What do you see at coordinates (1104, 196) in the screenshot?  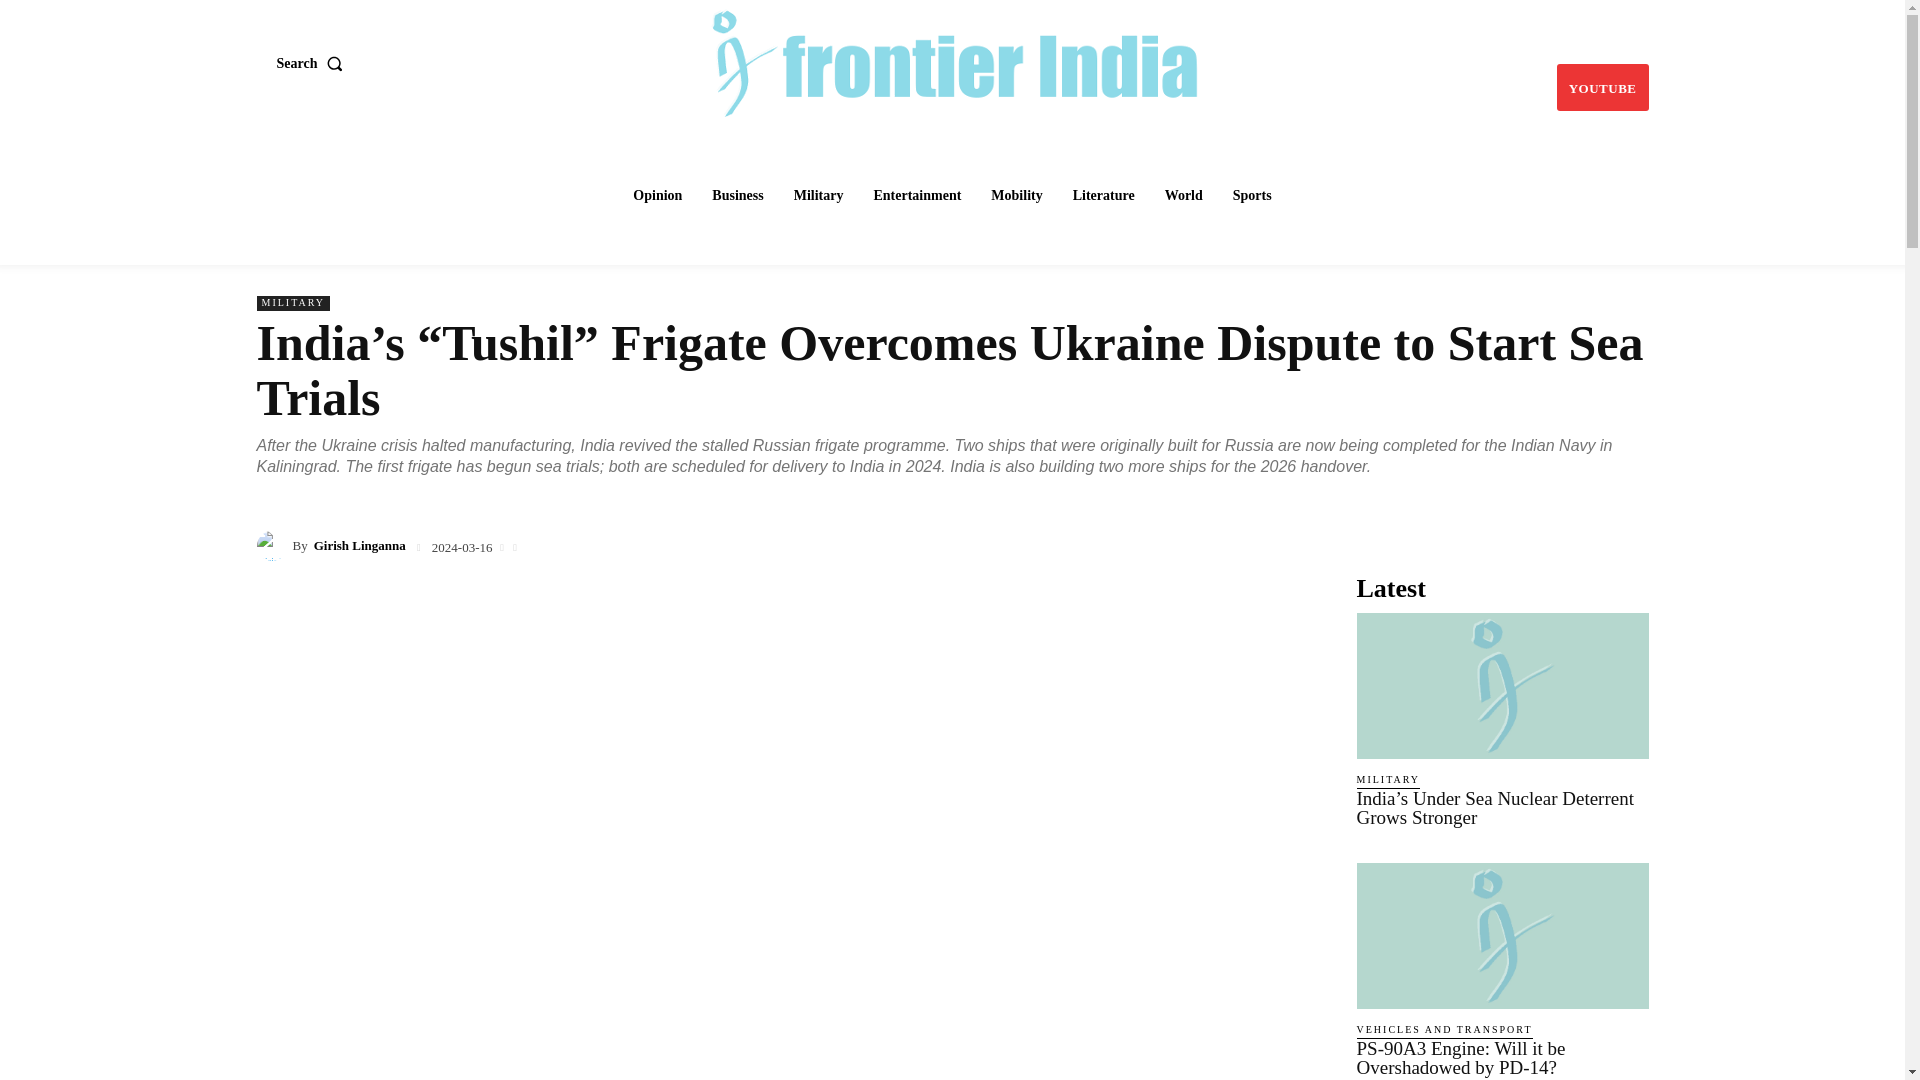 I see `Literature` at bounding box center [1104, 196].